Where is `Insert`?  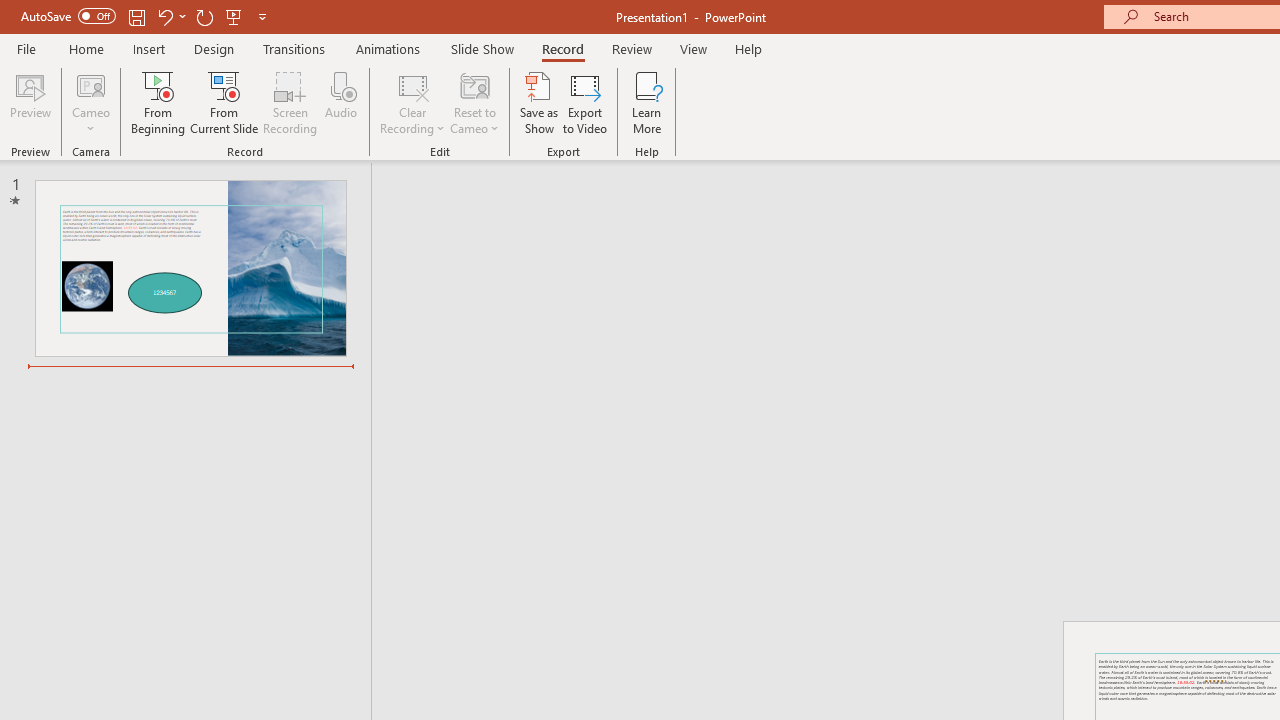 Insert is located at coordinates (150, 48).